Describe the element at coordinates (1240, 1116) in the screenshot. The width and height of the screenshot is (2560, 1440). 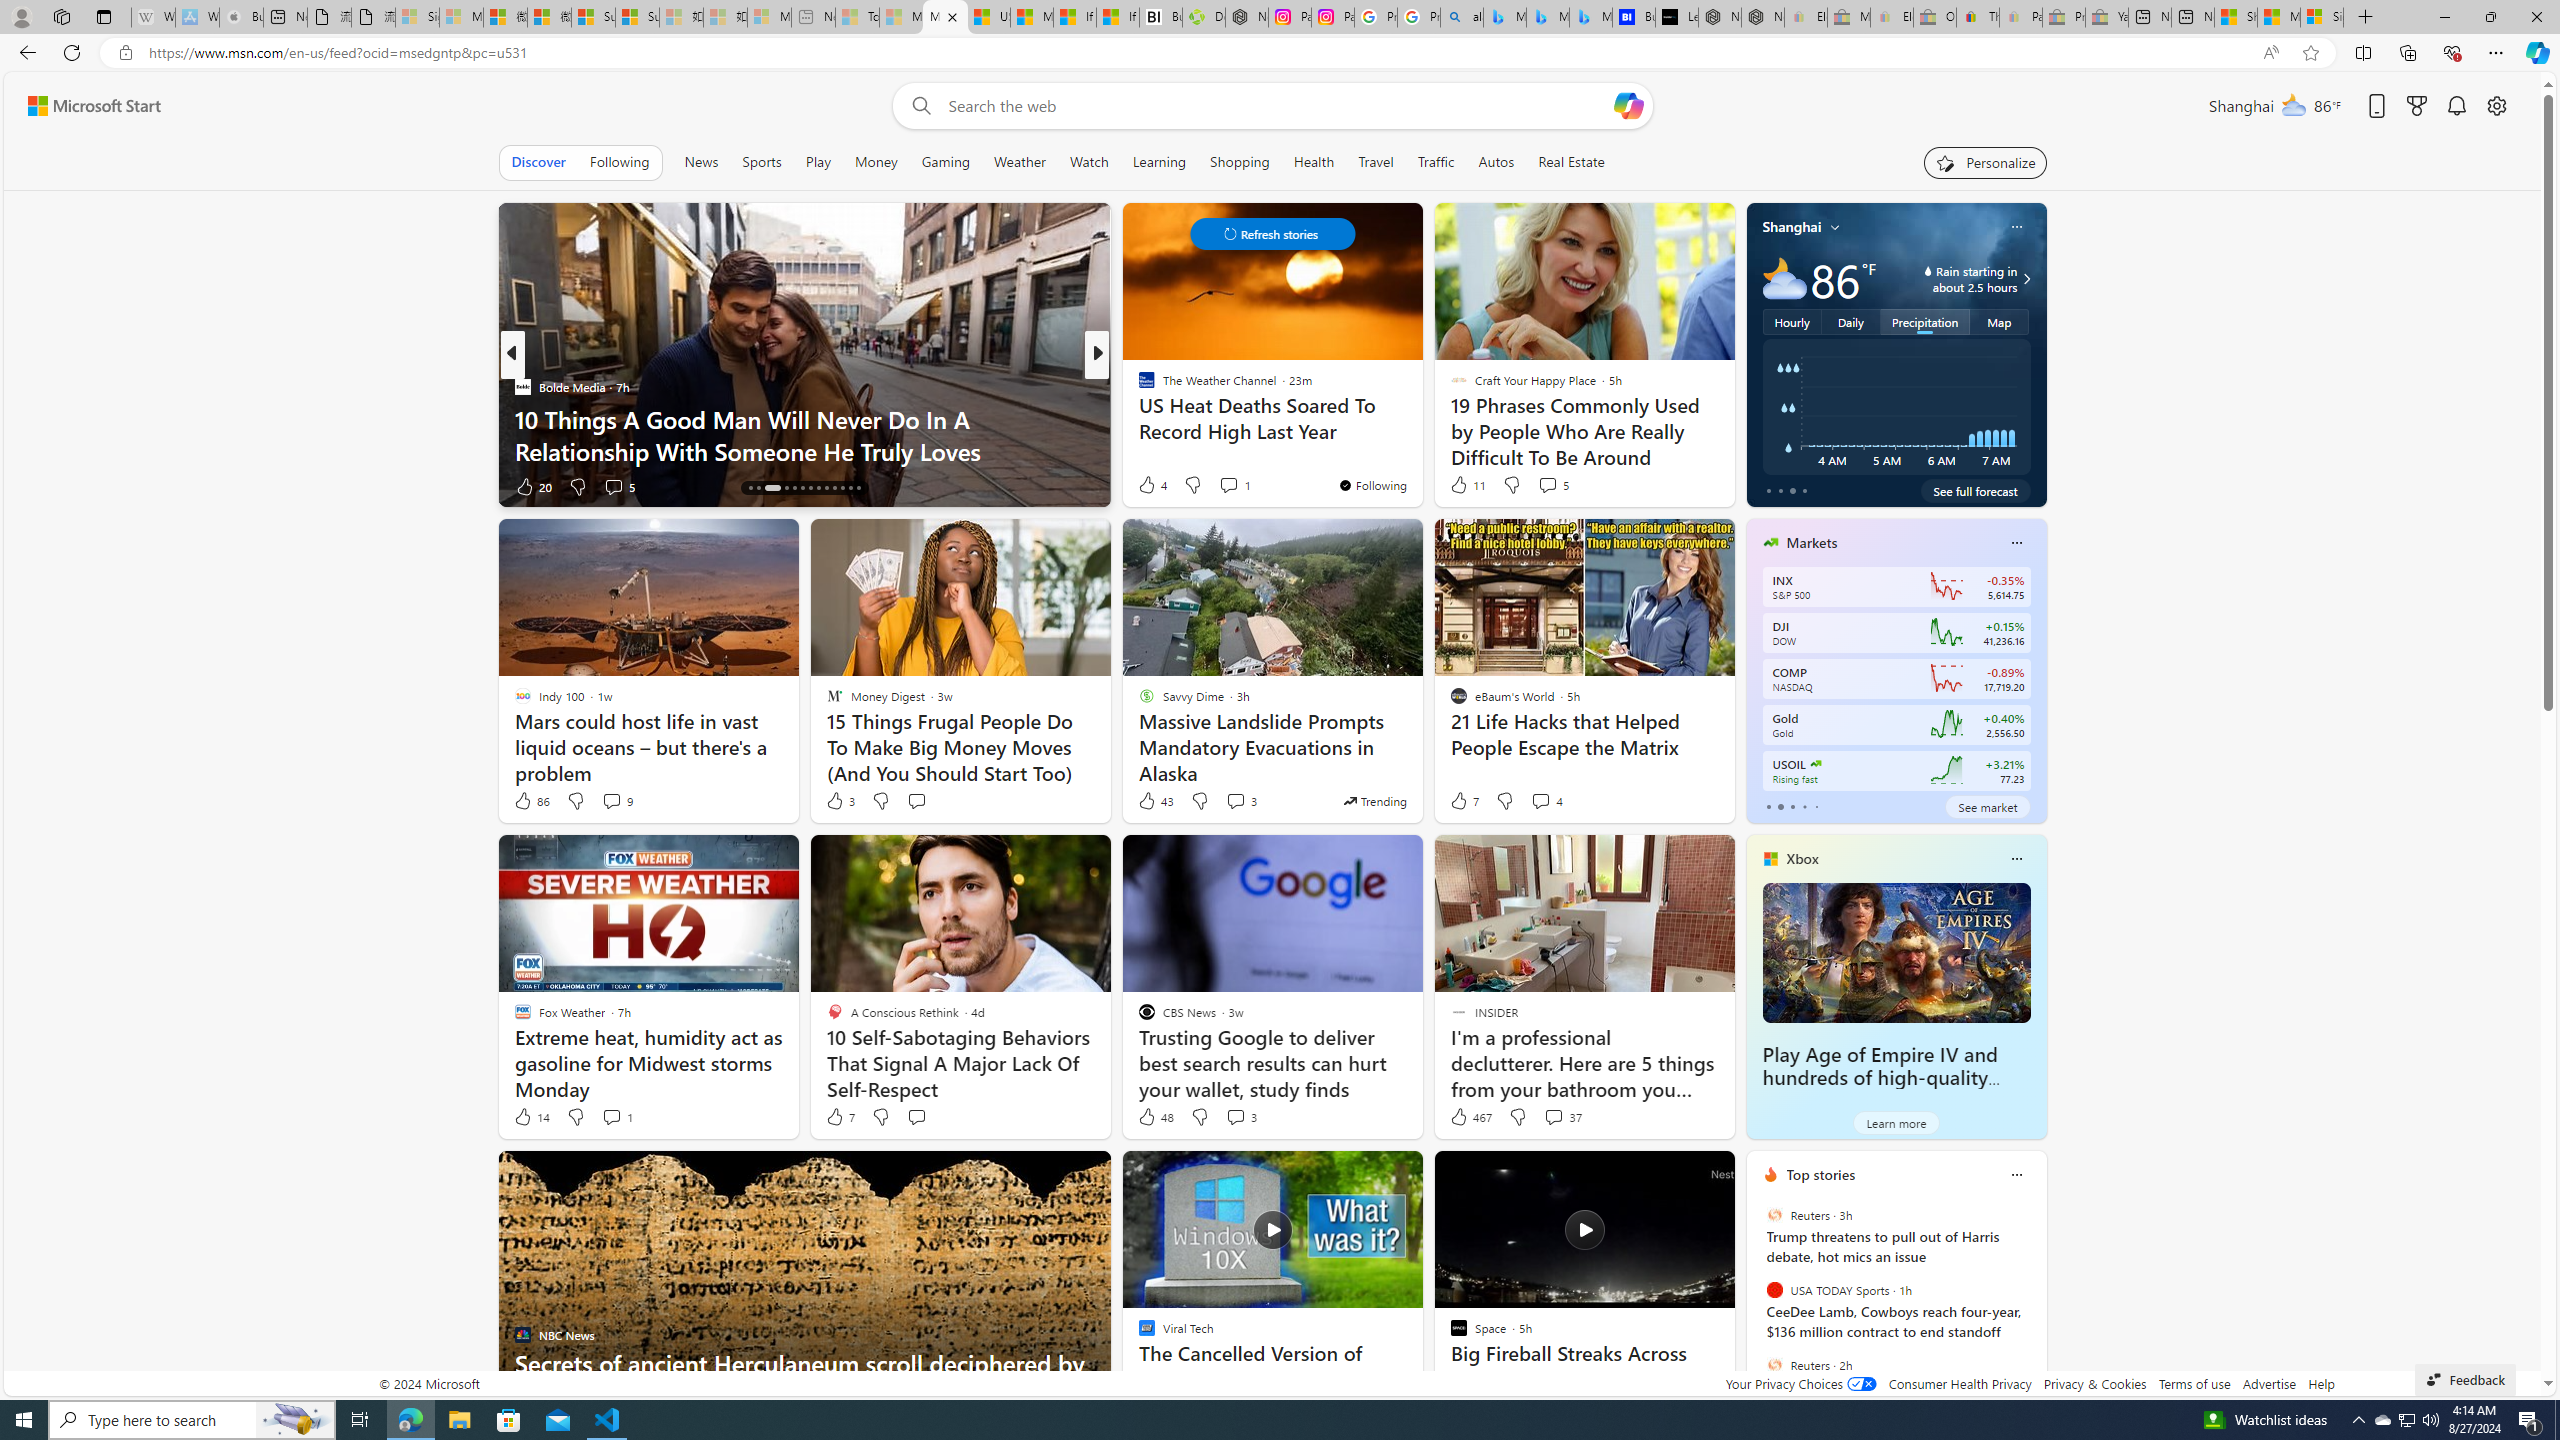
I see `View comments 3 Comment` at that location.